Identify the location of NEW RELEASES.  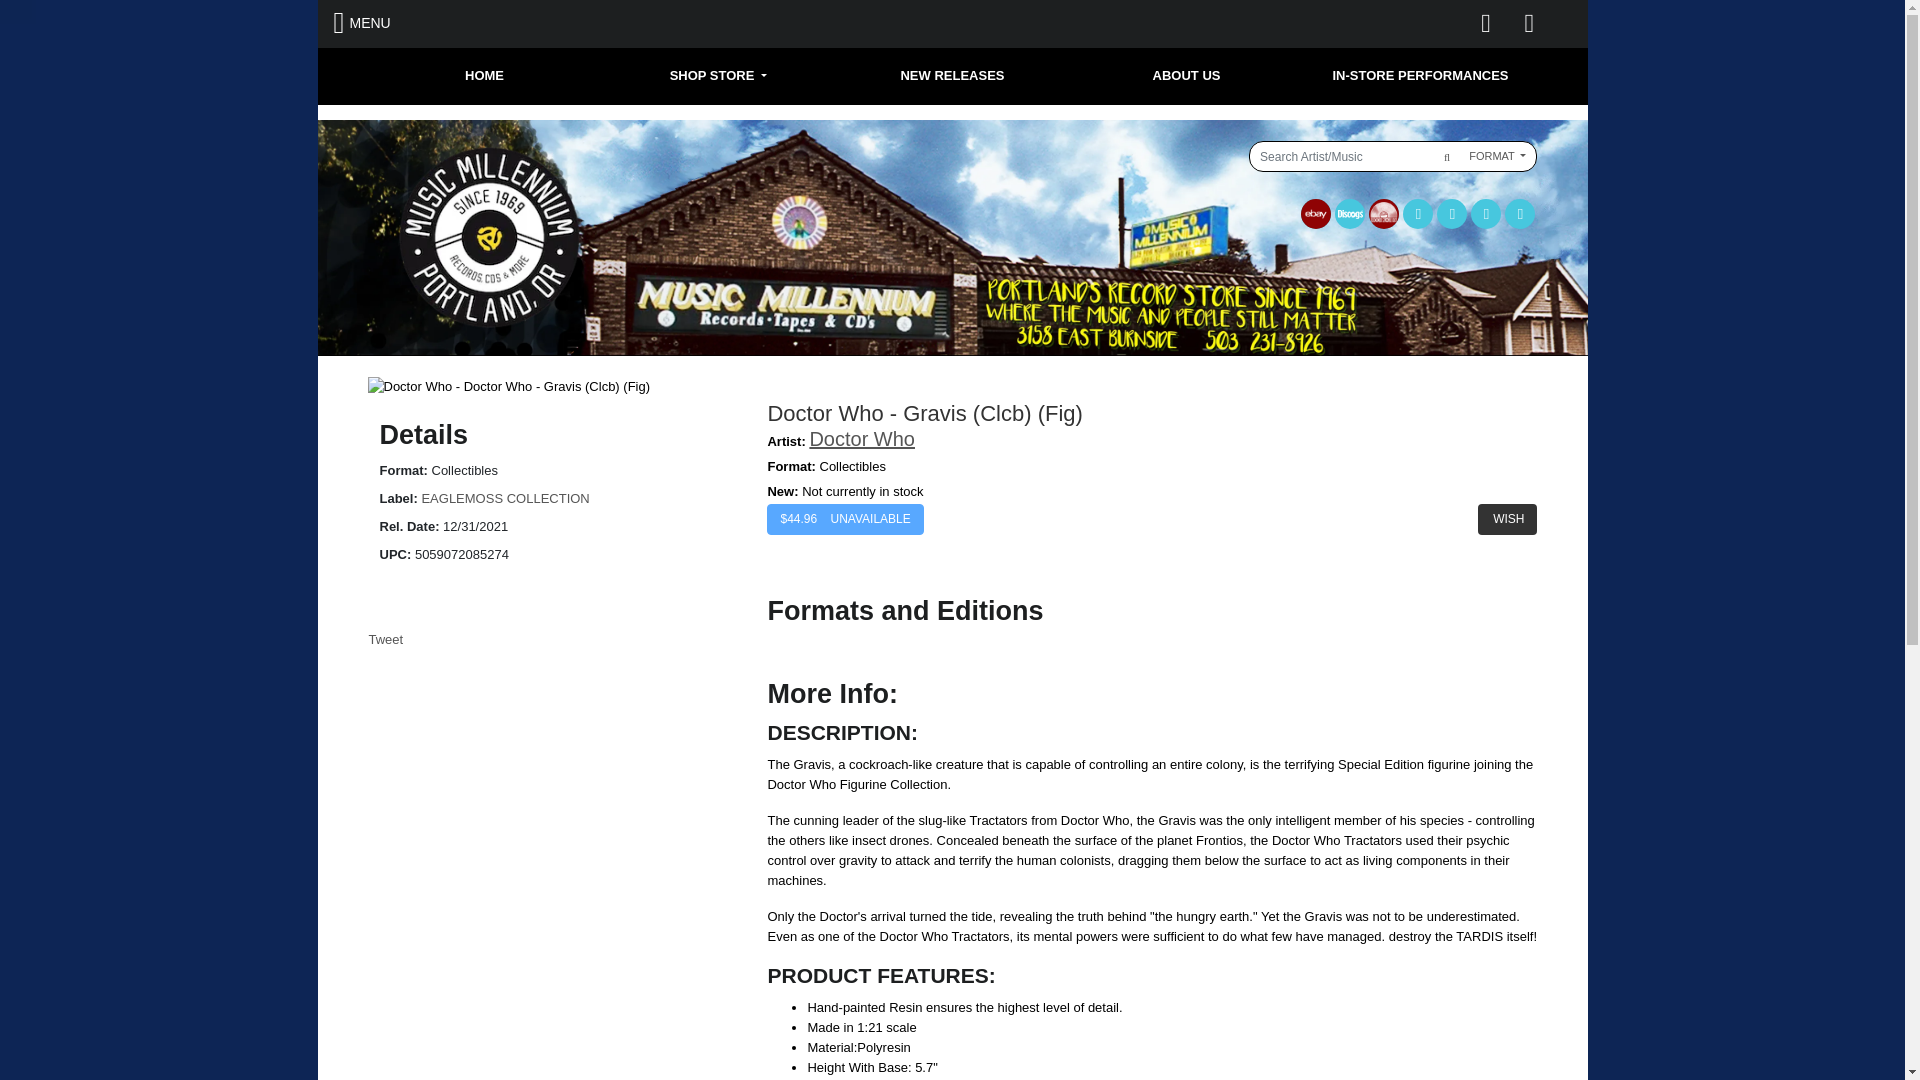
(952, 76).